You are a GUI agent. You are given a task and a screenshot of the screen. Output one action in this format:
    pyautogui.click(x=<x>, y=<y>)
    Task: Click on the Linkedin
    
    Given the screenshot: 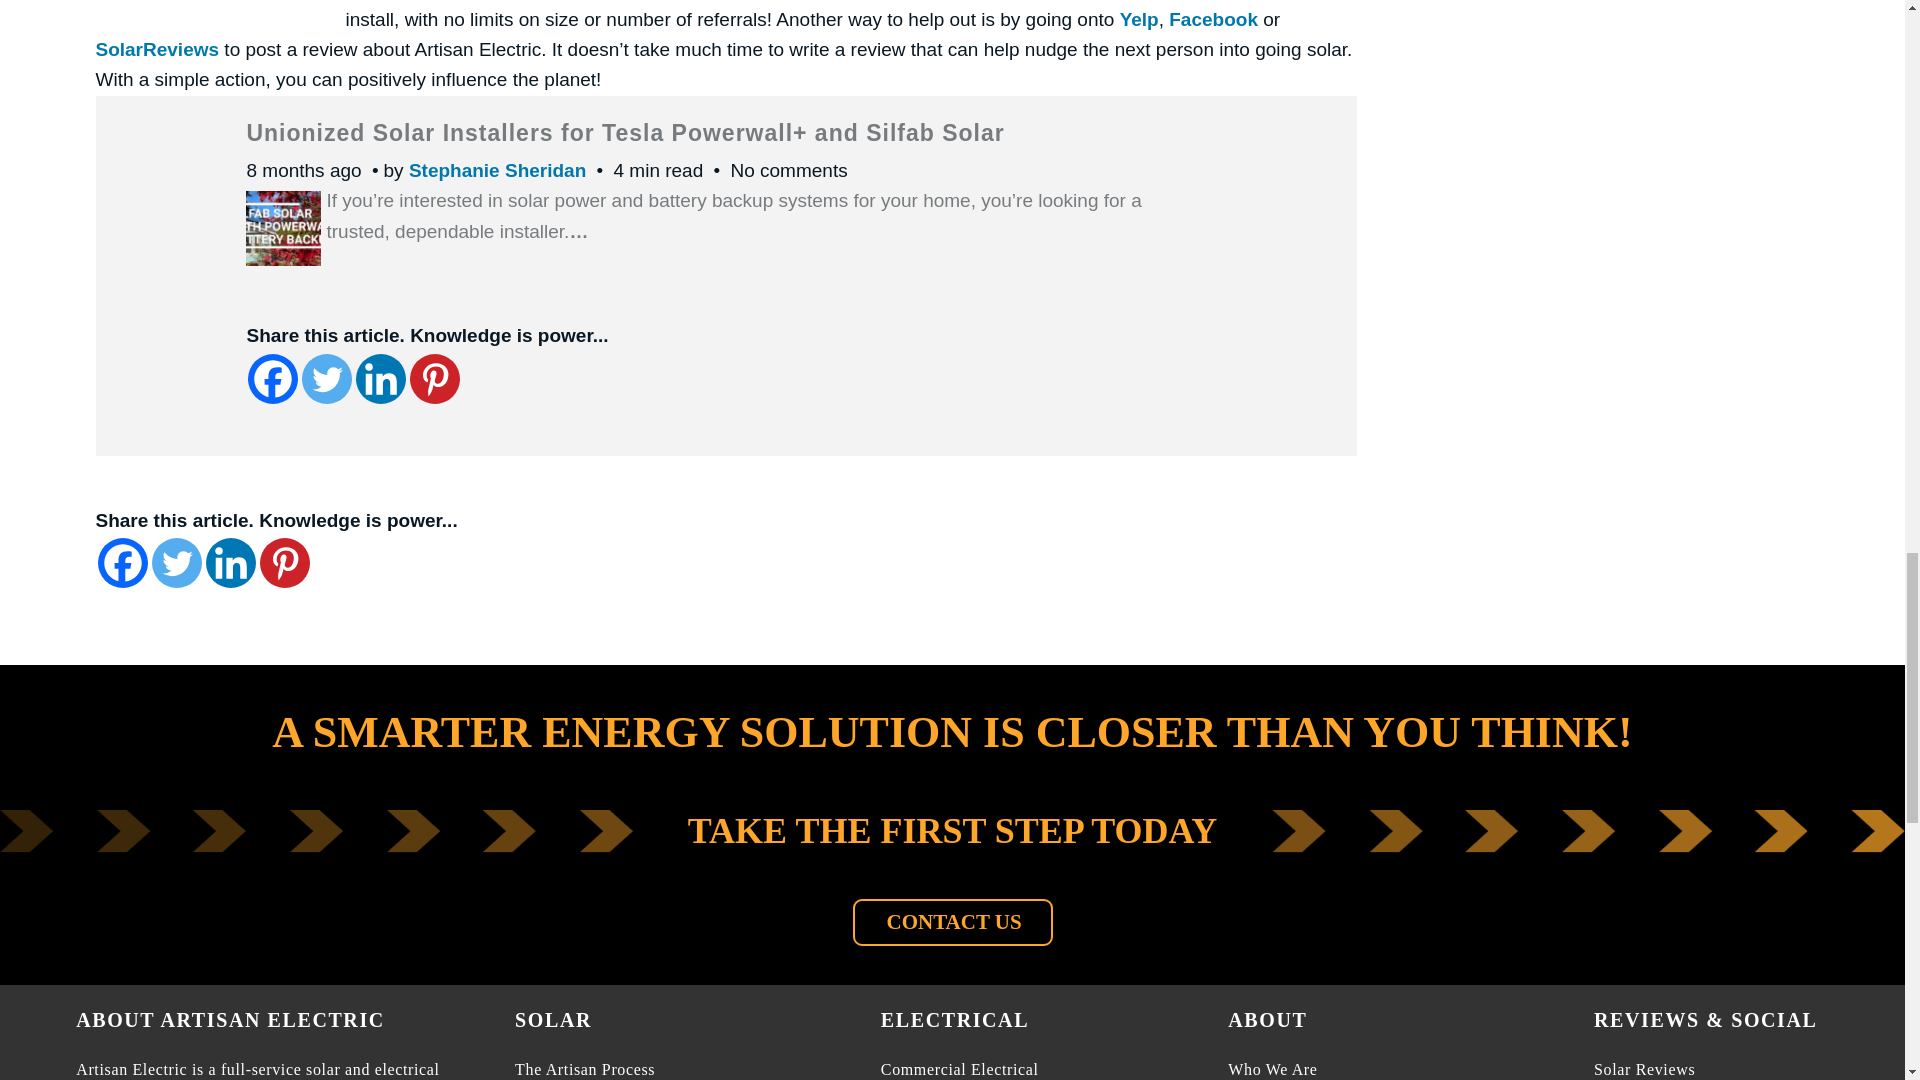 What is the action you would take?
    pyautogui.click(x=380, y=378)
    